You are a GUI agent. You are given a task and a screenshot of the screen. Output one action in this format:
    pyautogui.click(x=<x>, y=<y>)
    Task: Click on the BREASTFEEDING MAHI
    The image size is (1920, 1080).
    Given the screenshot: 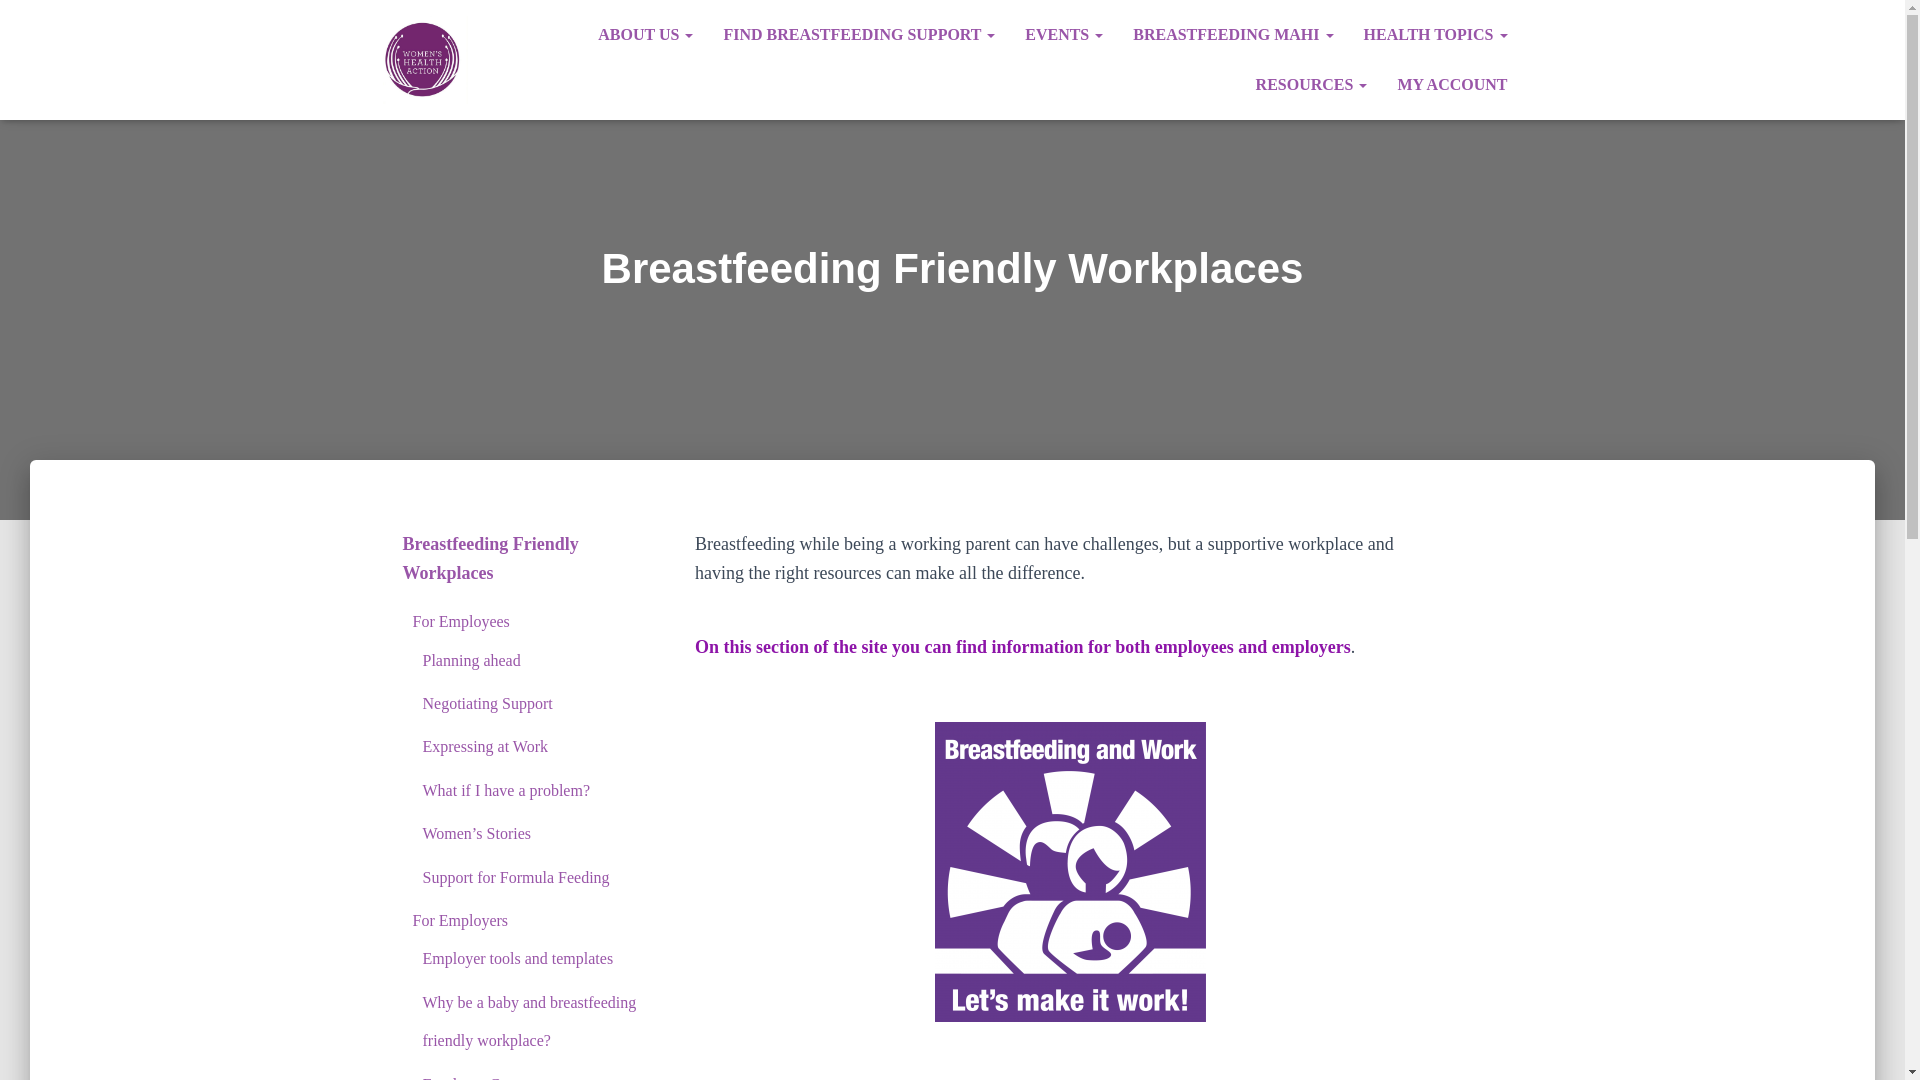 What is the action you would take?
    pyautogui.click(x=1232, y=34)
    